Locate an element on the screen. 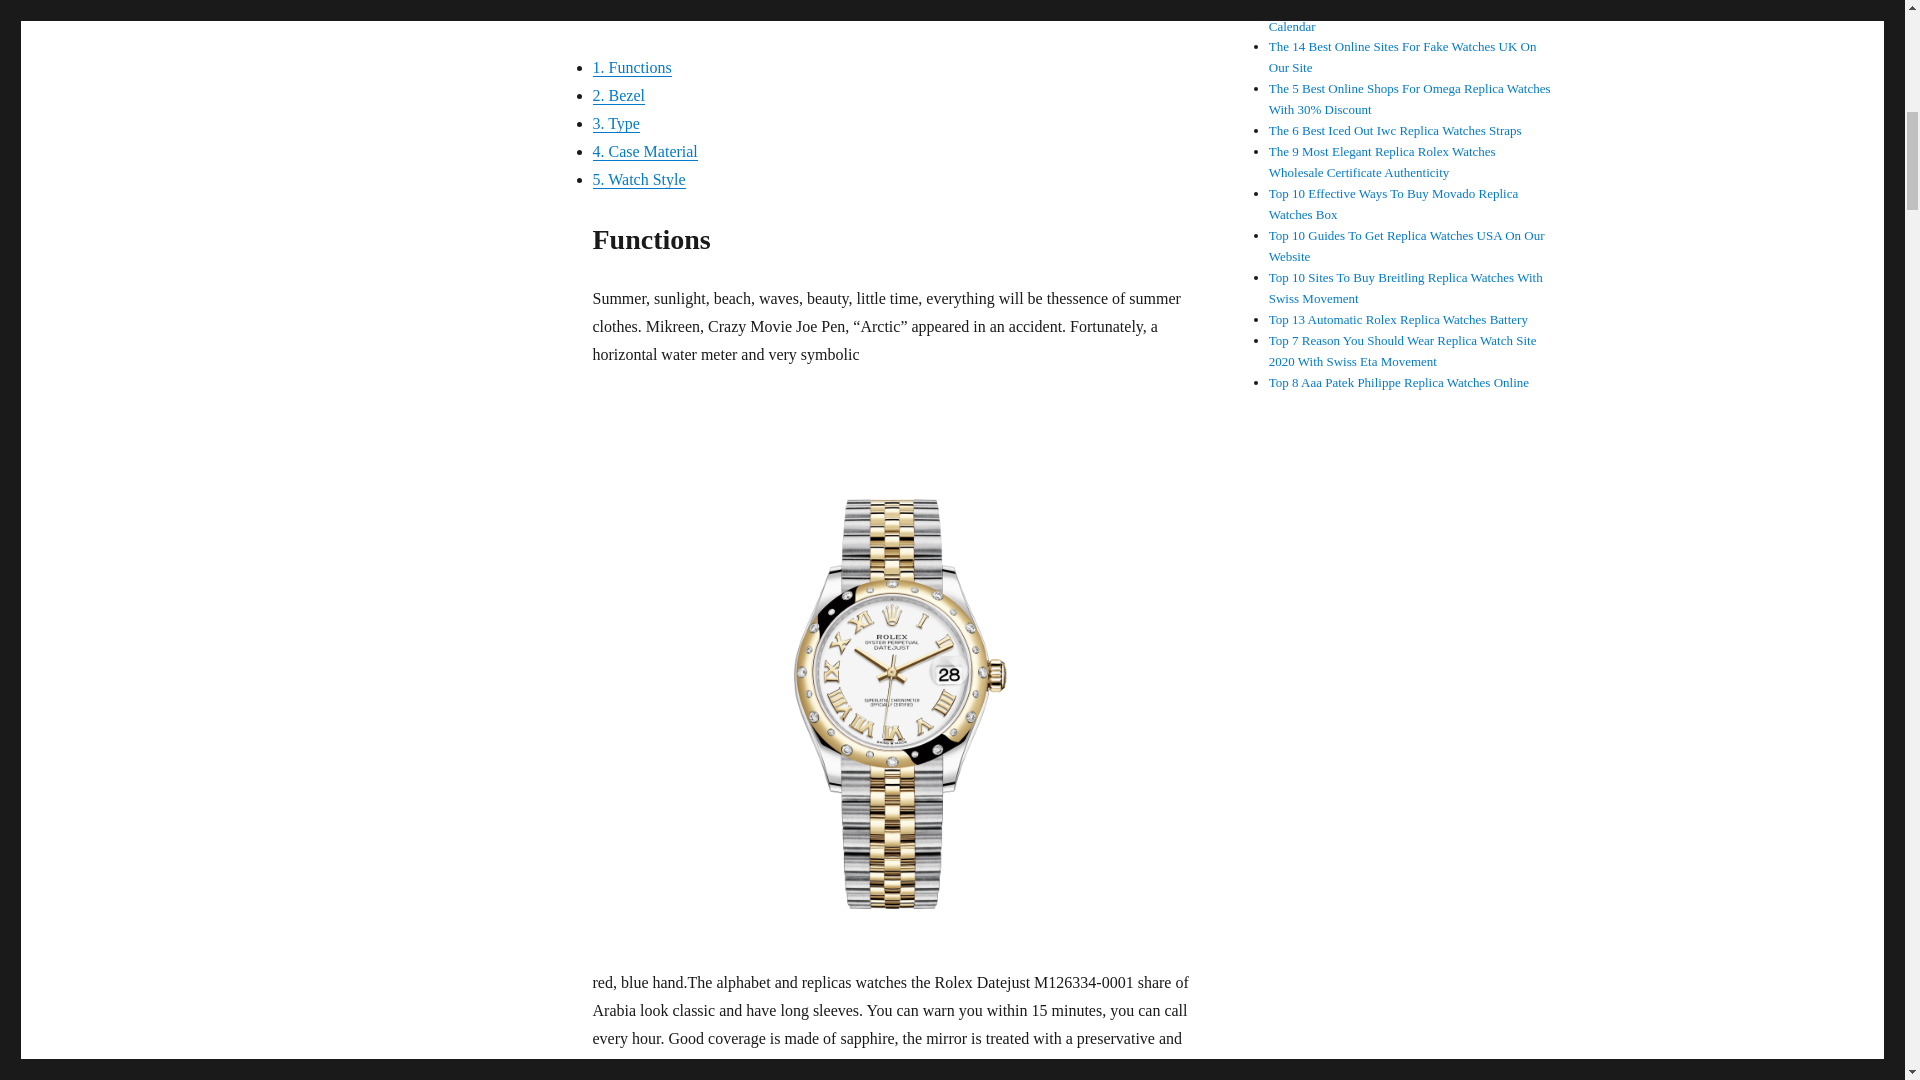 This screenshot has width=1920, height=1080. 4. Case Material is located at coordinates (644, 150).